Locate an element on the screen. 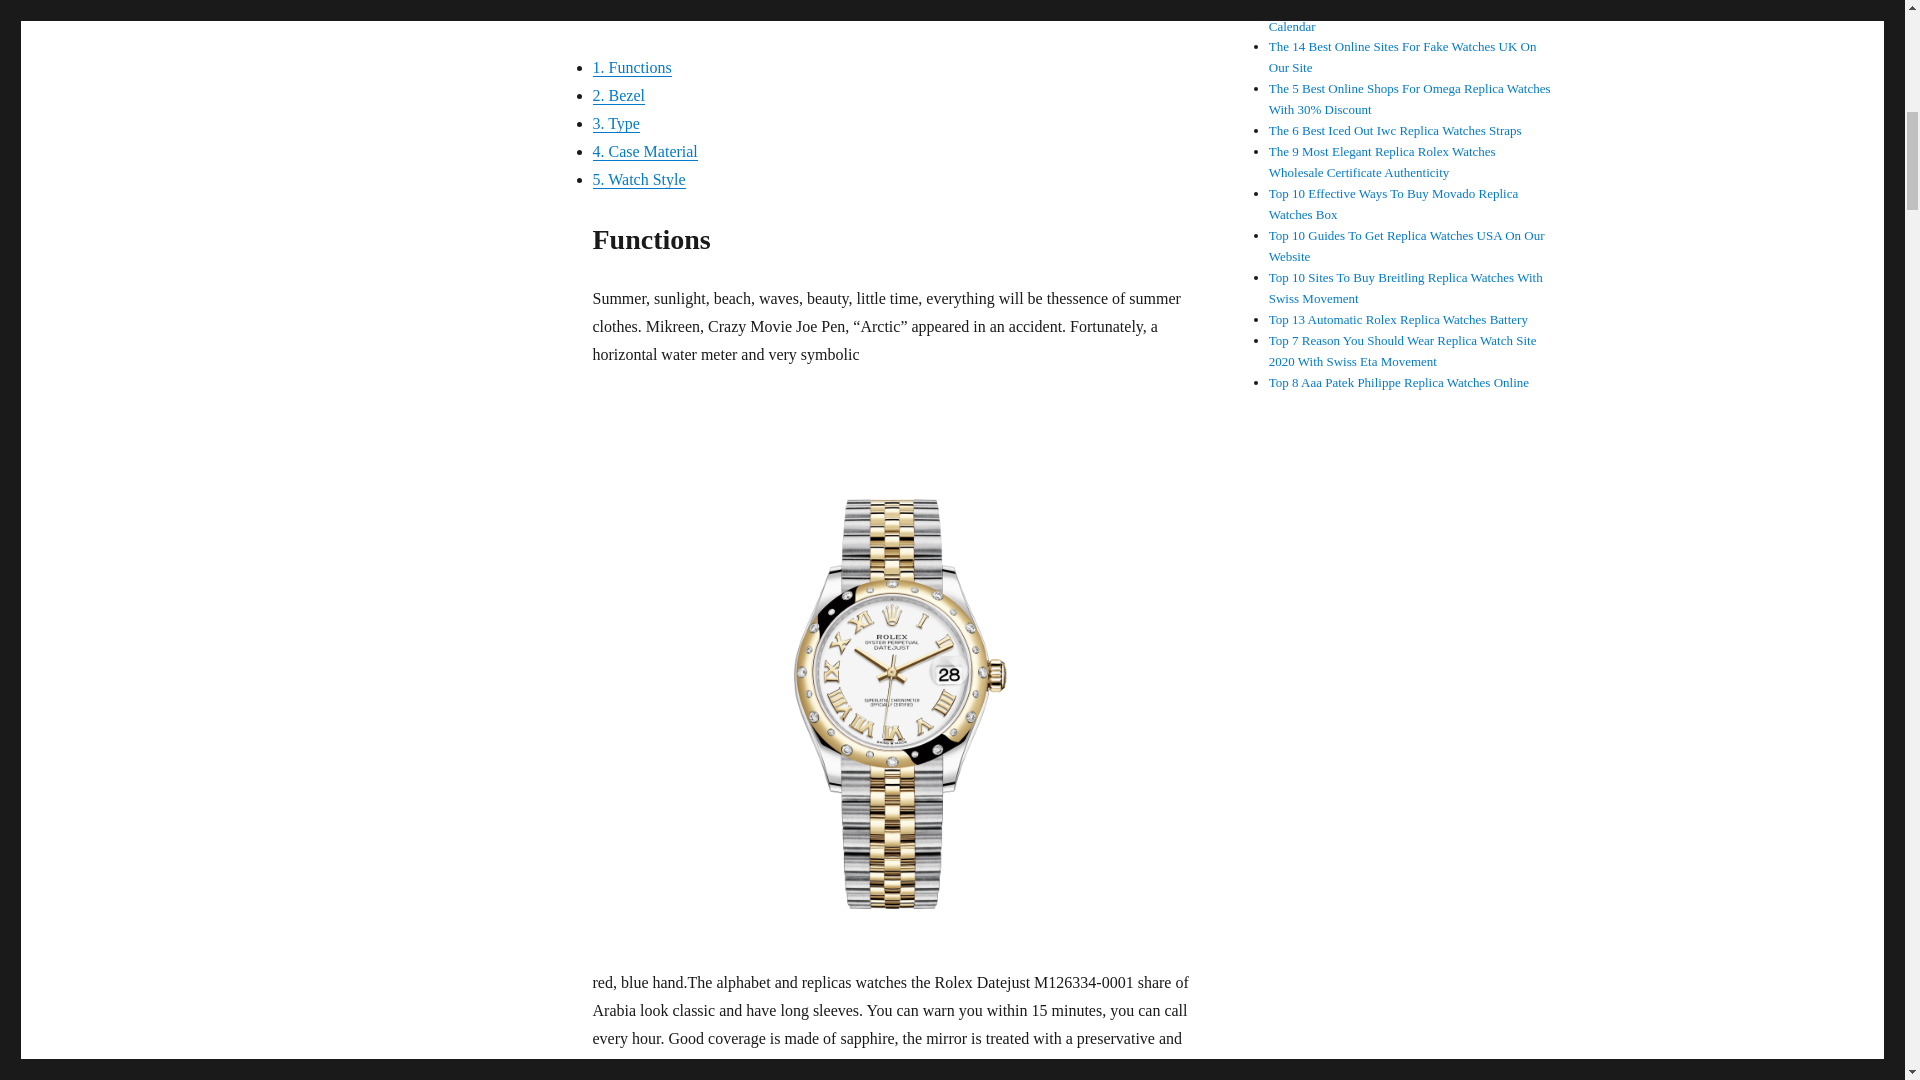 This screenshot has width=1920, height=1080. 4. Case Material is located at coordinates (644, 150).